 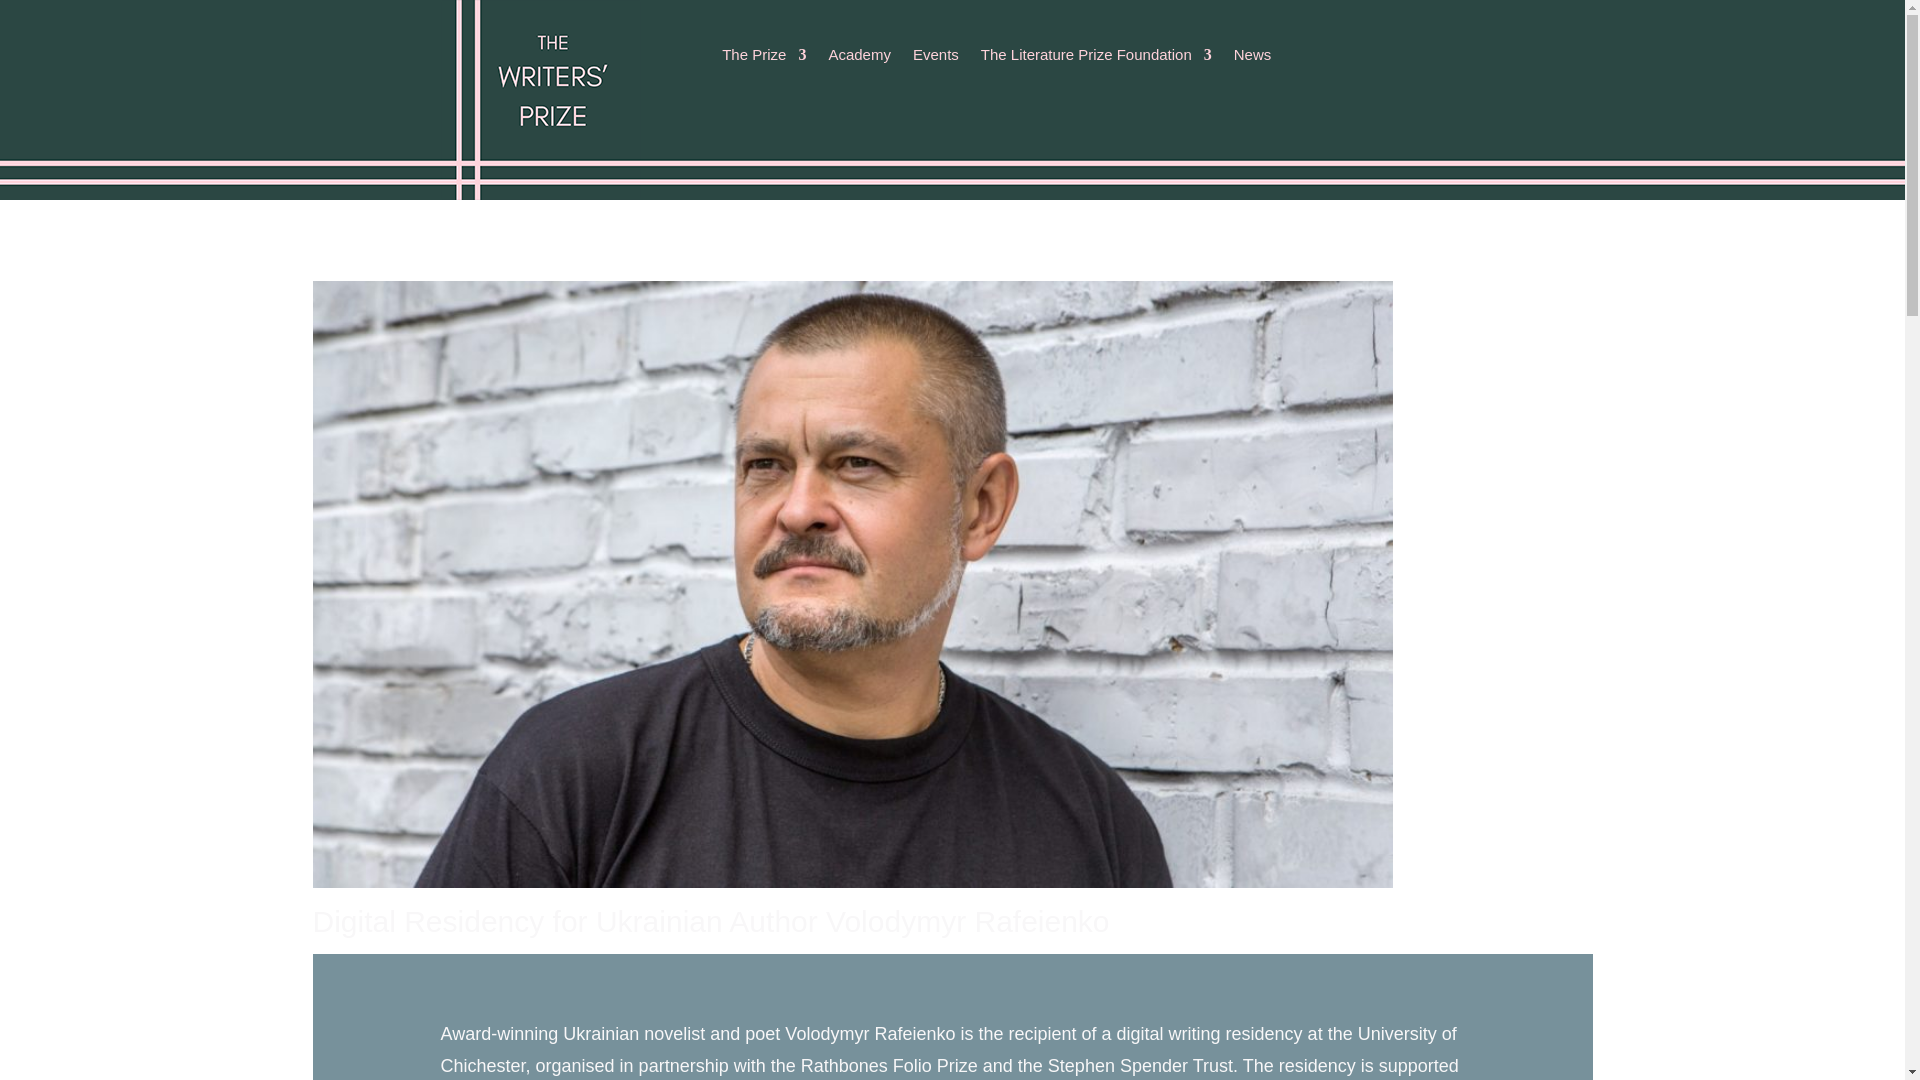 What do you see at coordinates (936, 58) in the screenshot?
I see `Events` at bounding box center [936, 58].